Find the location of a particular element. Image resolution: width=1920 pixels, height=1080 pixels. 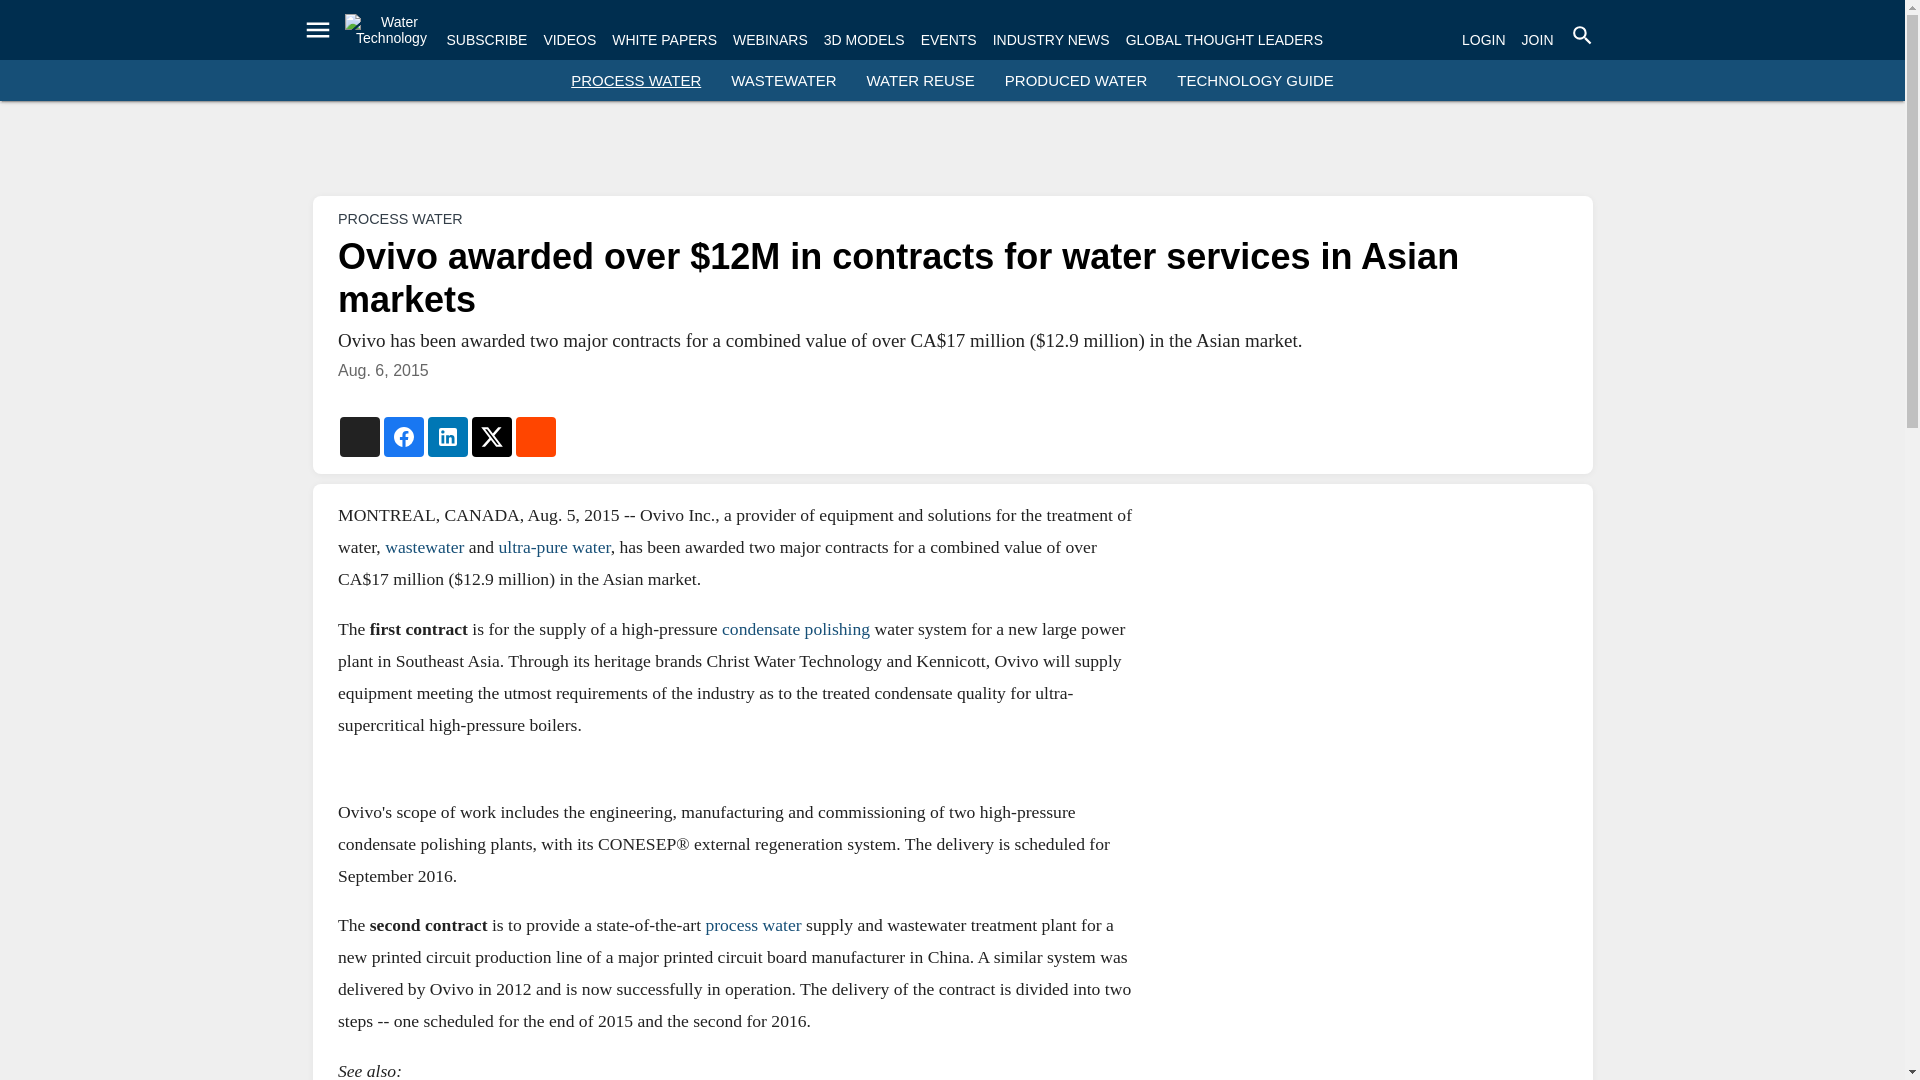

TECHNOLOGY GUIDE is located at coordinates (1254, 80).